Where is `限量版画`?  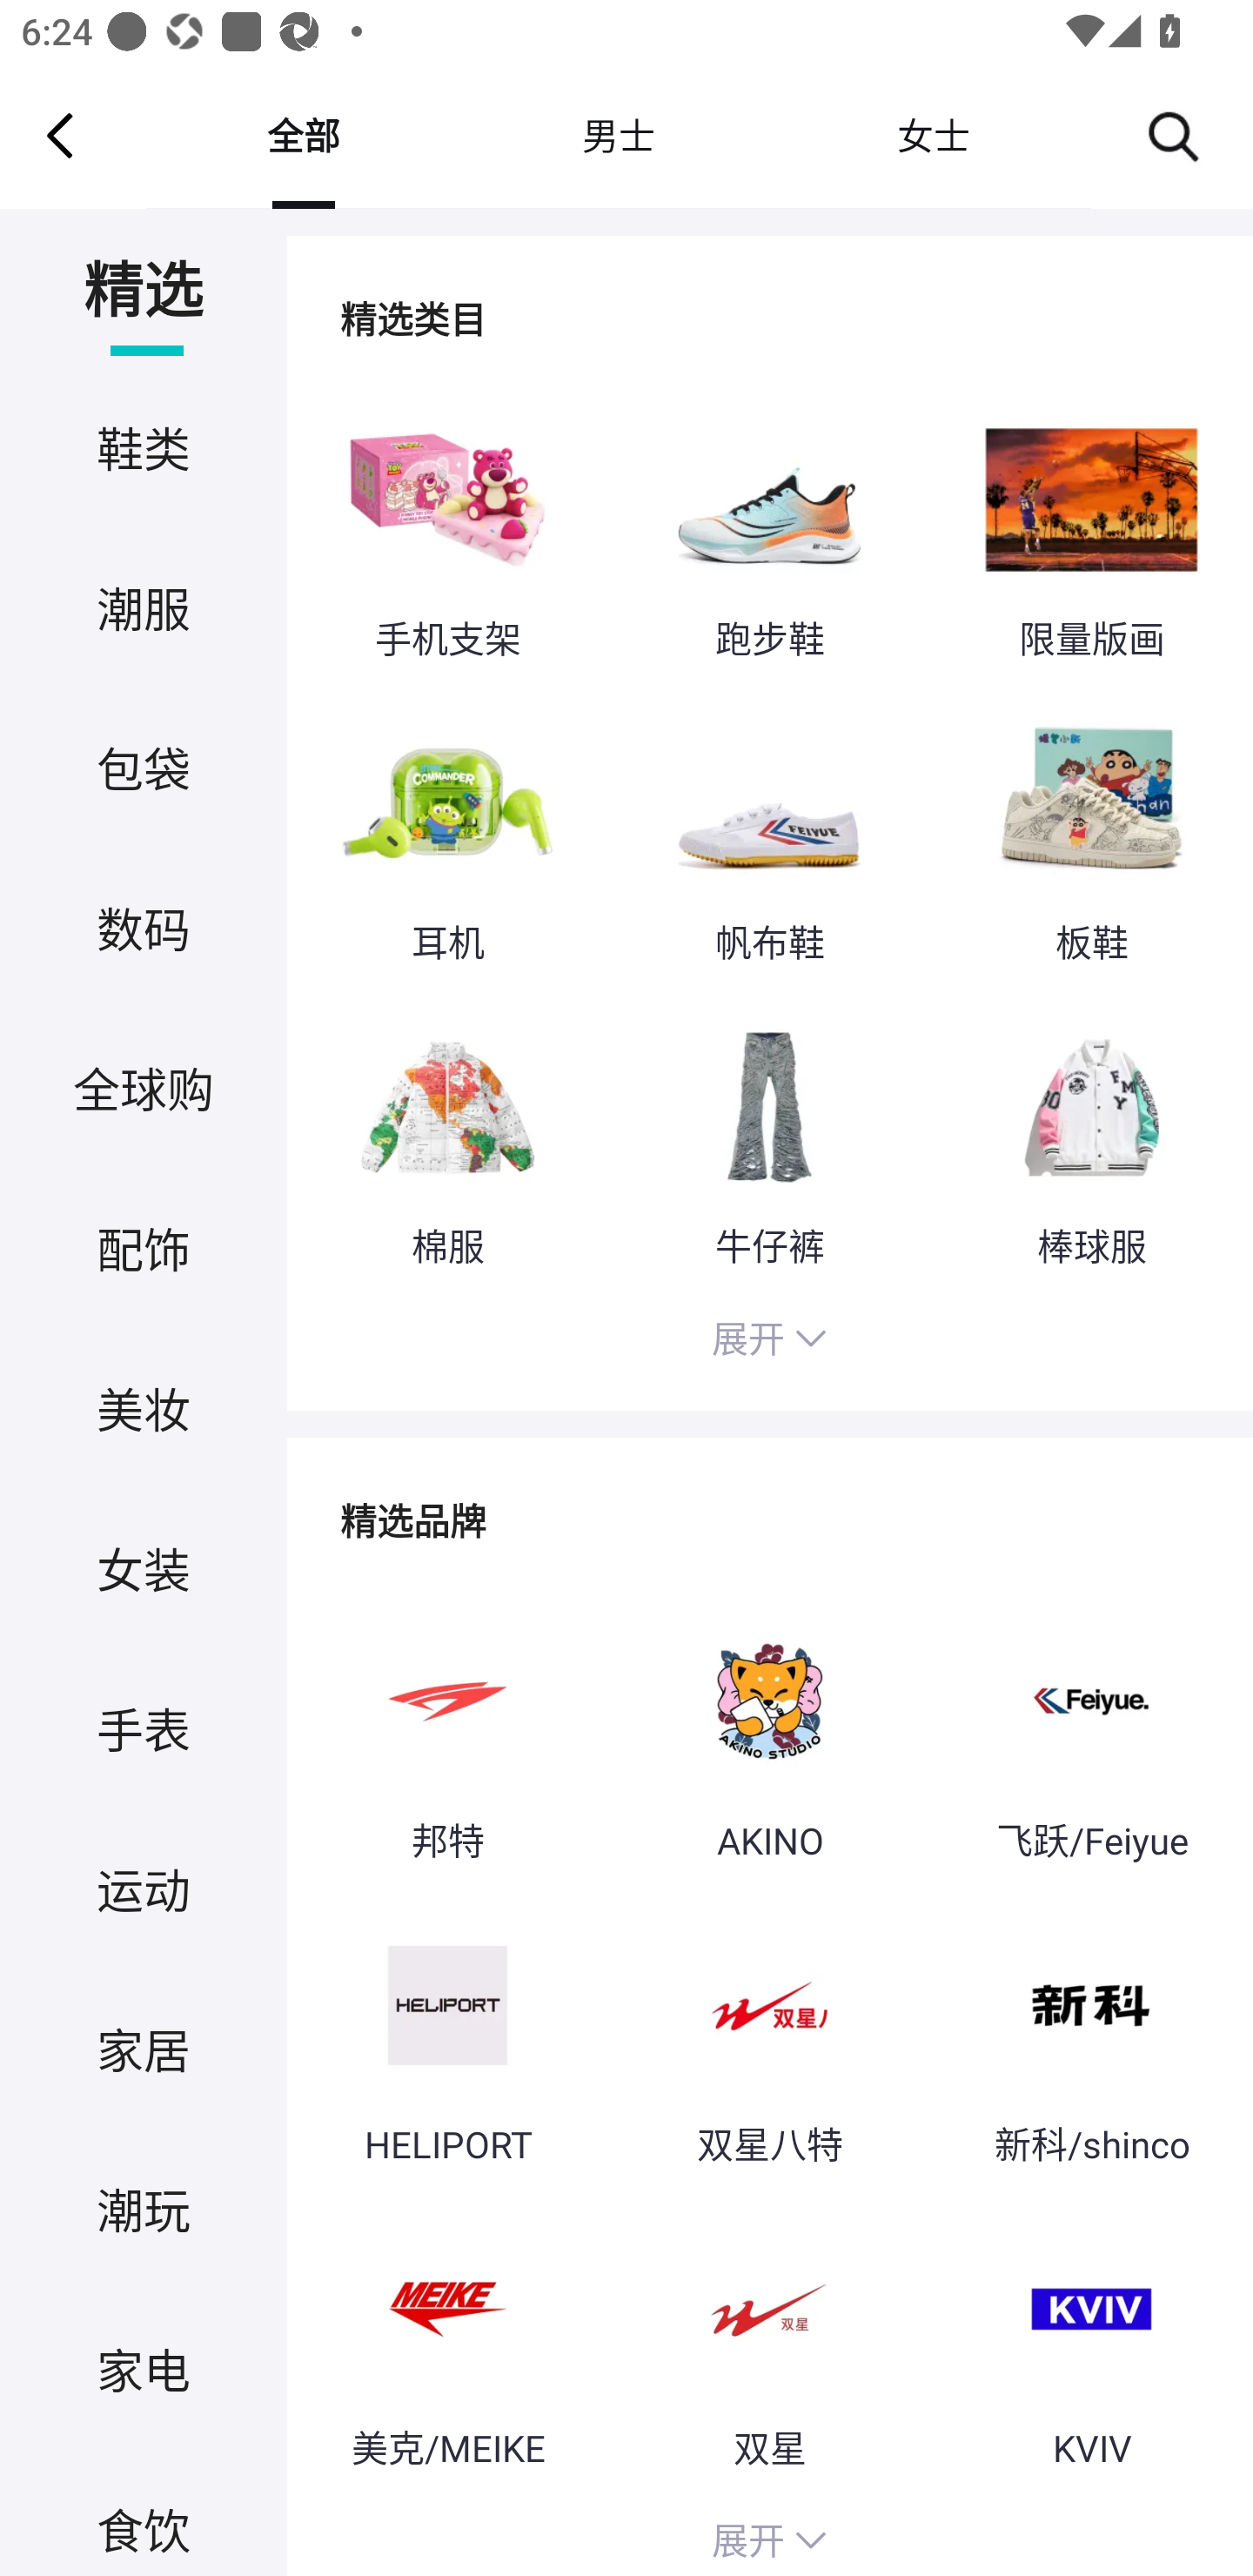 限量版画 is located at coordinates (1091, 536).